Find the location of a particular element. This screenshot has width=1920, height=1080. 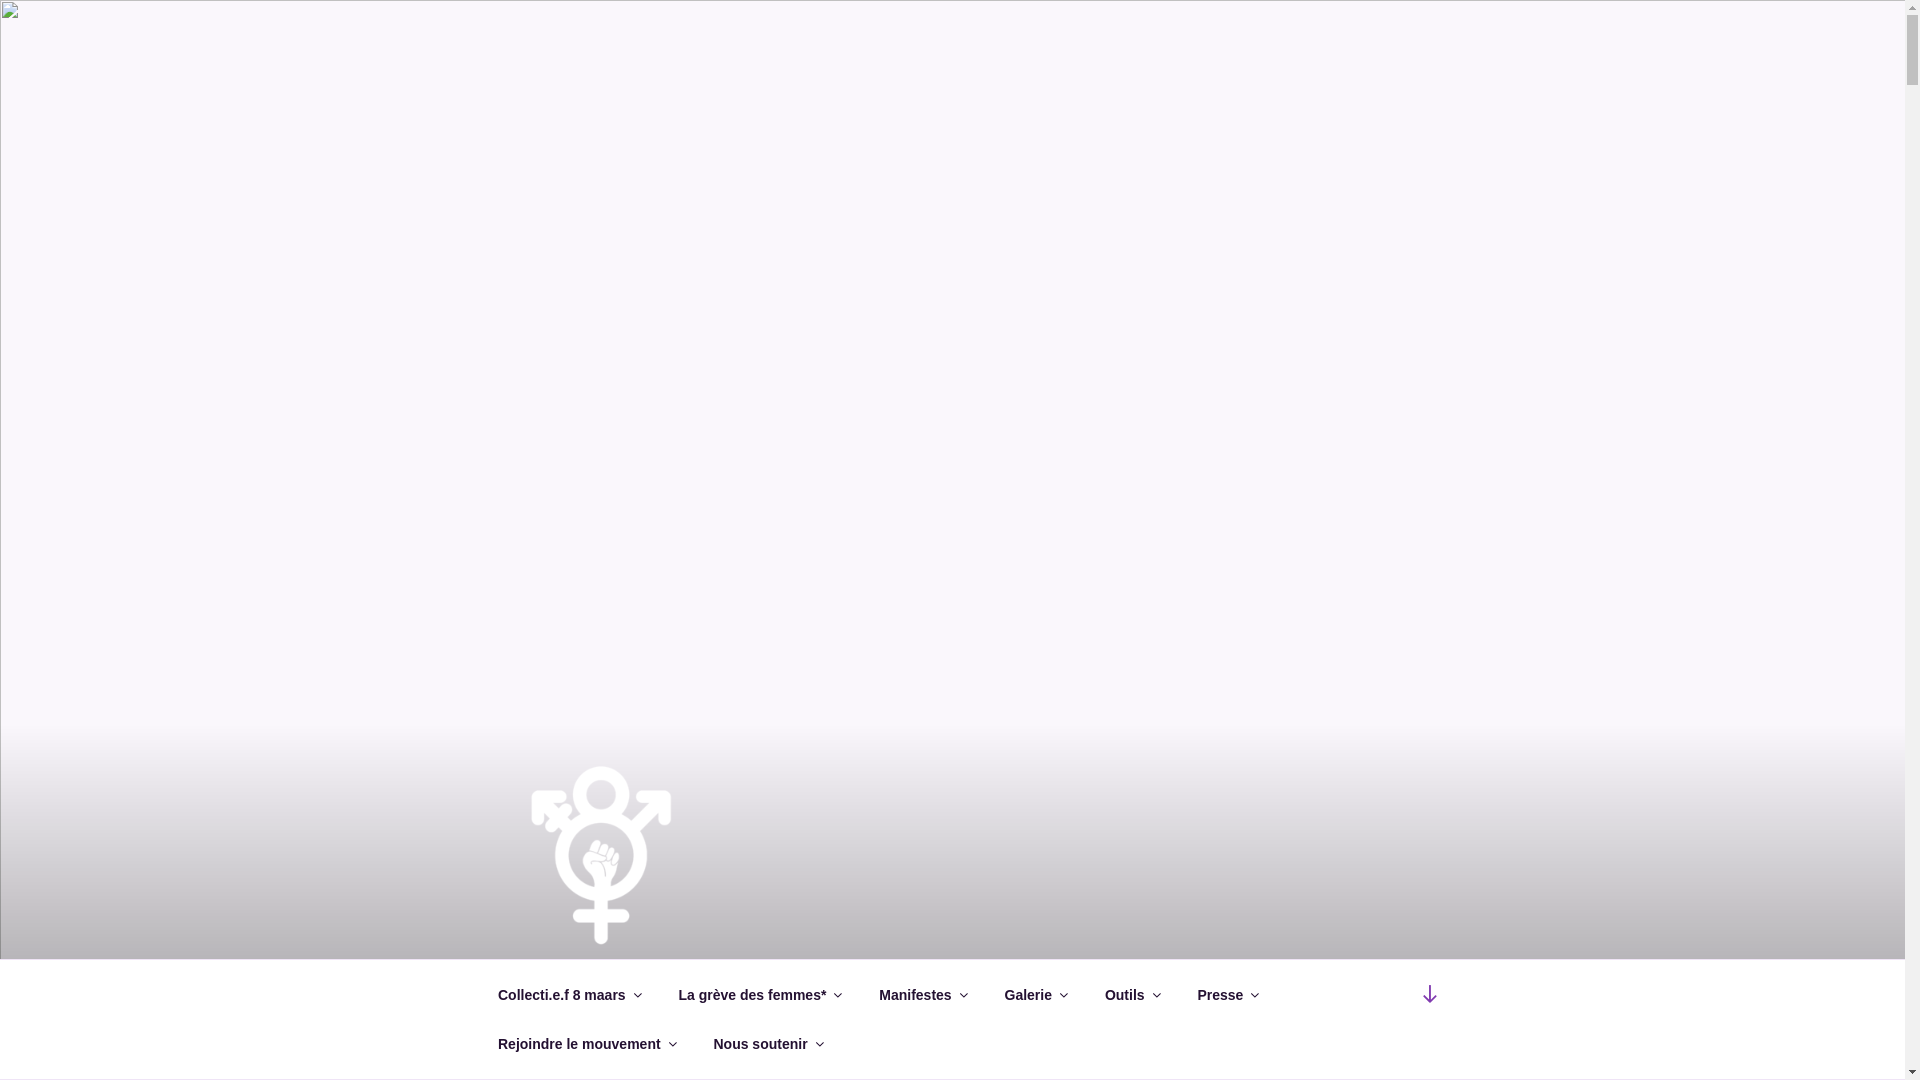

Nous soutenir is located at coordinates (768, 1044).